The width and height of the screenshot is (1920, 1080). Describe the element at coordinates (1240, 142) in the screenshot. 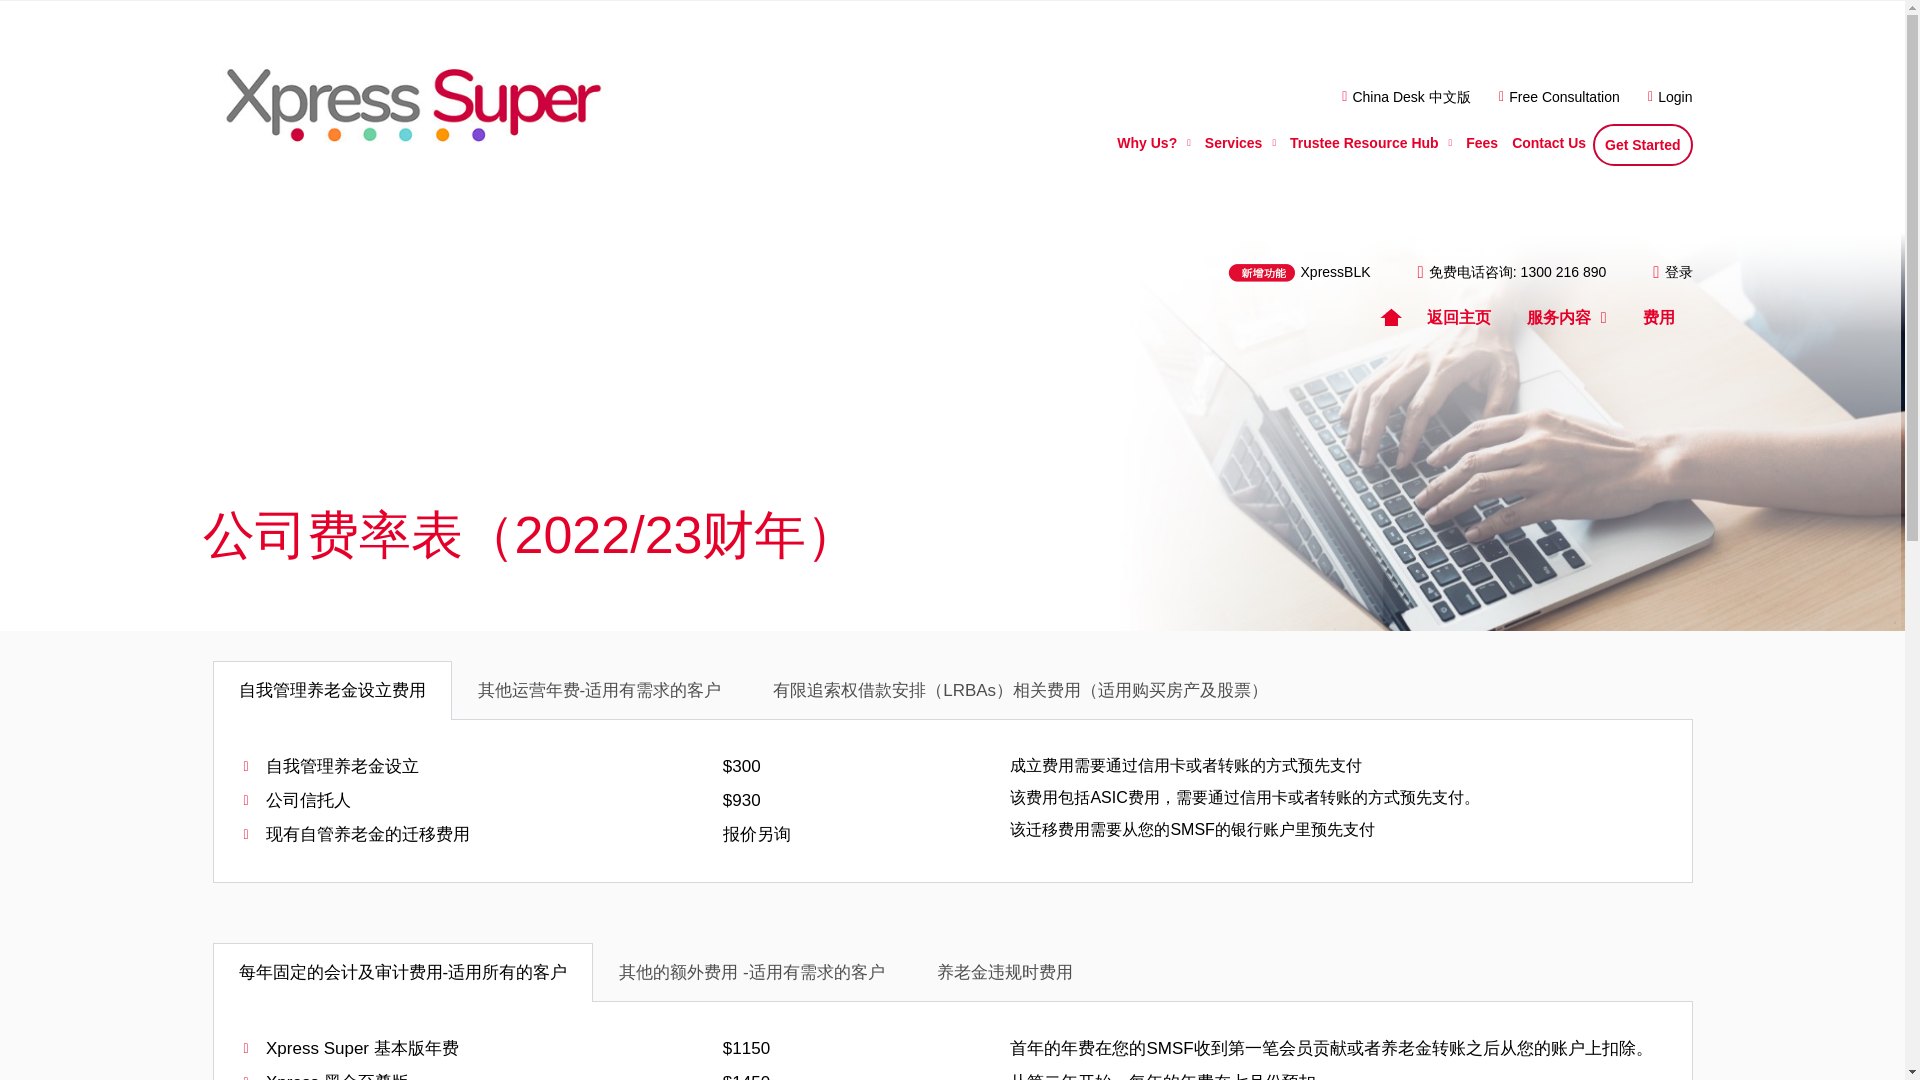

I see `Services` at that location.